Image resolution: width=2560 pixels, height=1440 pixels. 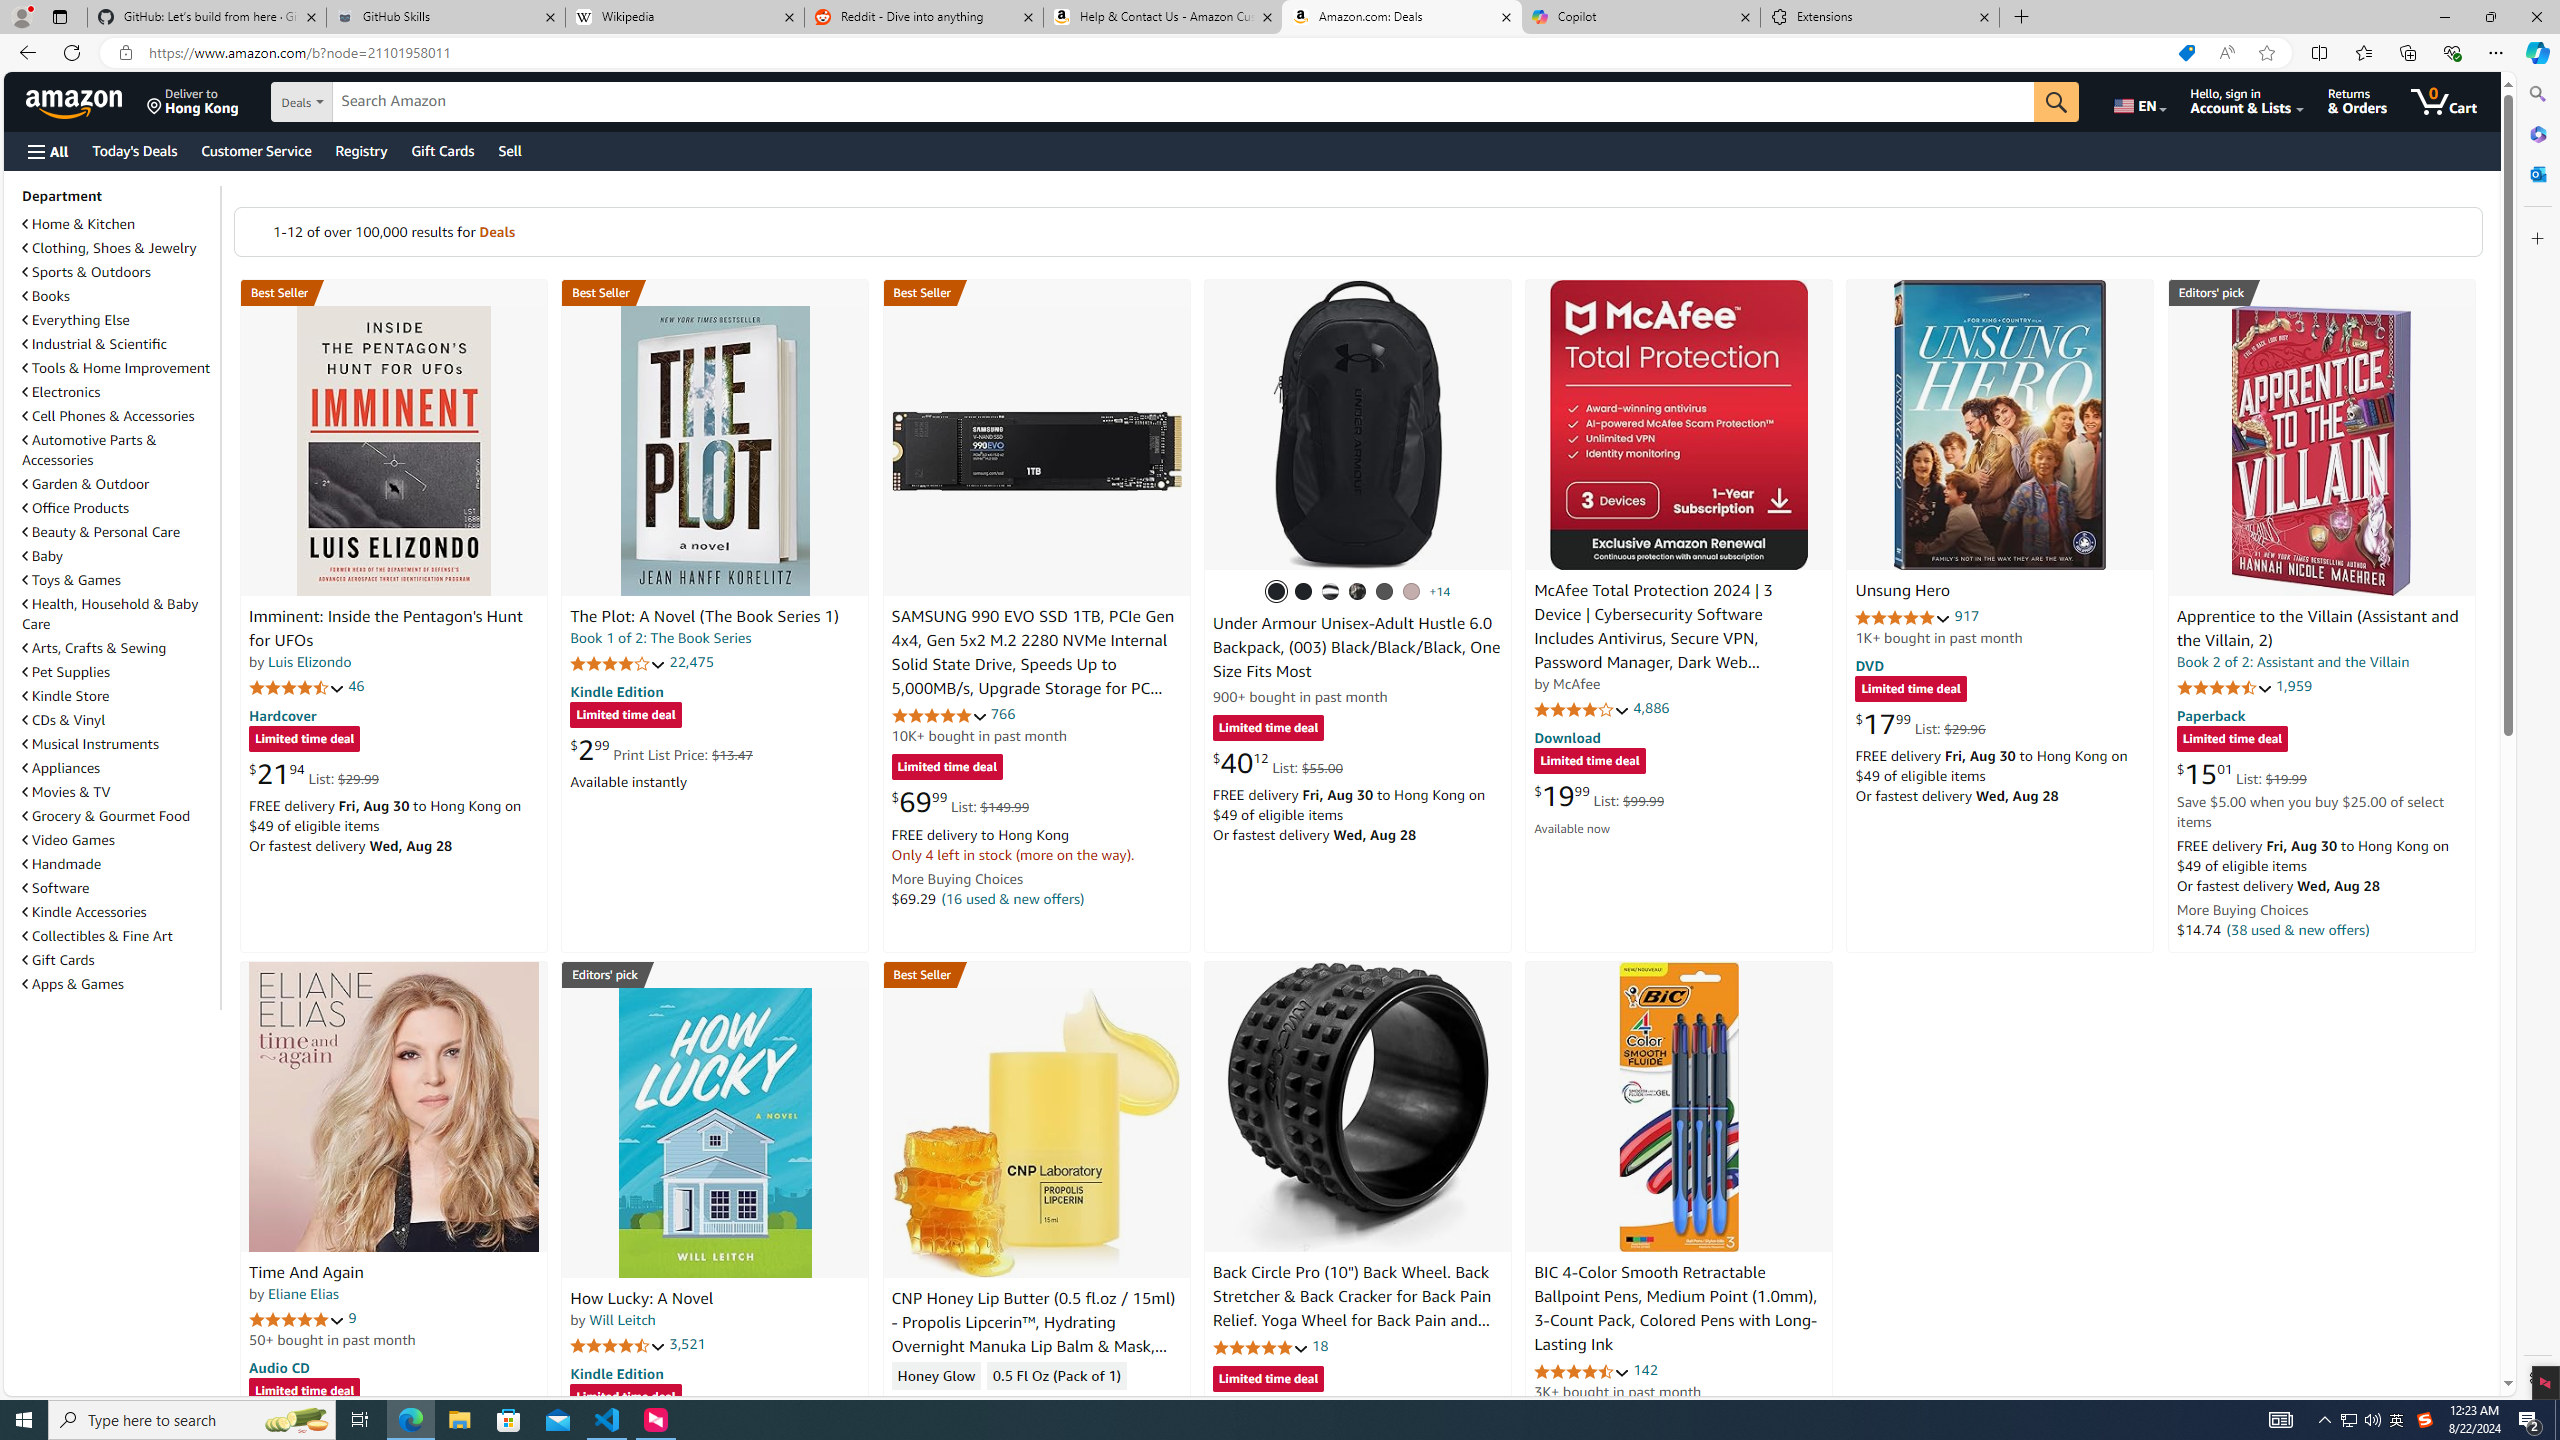 What do you see at coordinates (2320, 450) in the screenshot?
I see `Apprentice to the Villain (Assistant and the Villain, 2)` at bounding box center [2320, 450].